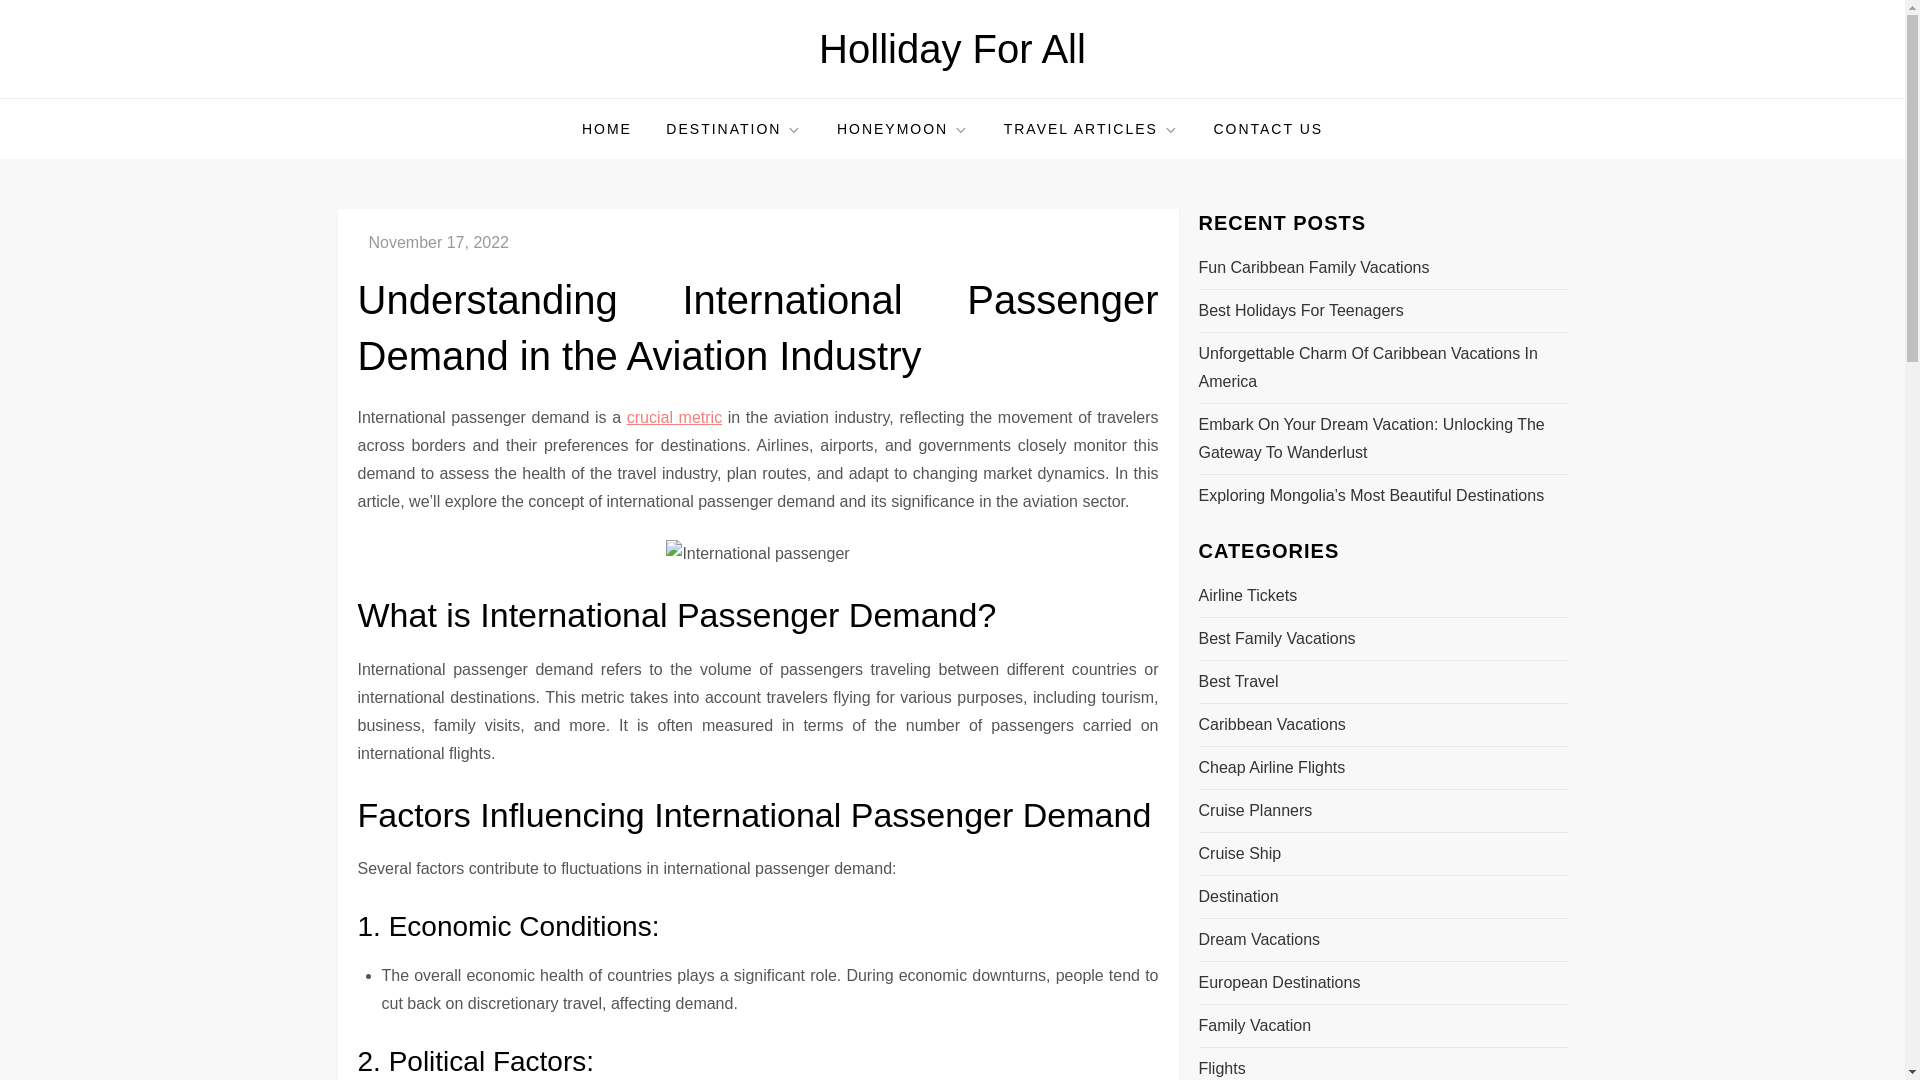 This screenshot has width=1920, height=1080. What do you see at coordinates (1313, 267) in the screenshot?
I see `Fun Caribbean Family Vacations` at bounding box center [1313, 267].